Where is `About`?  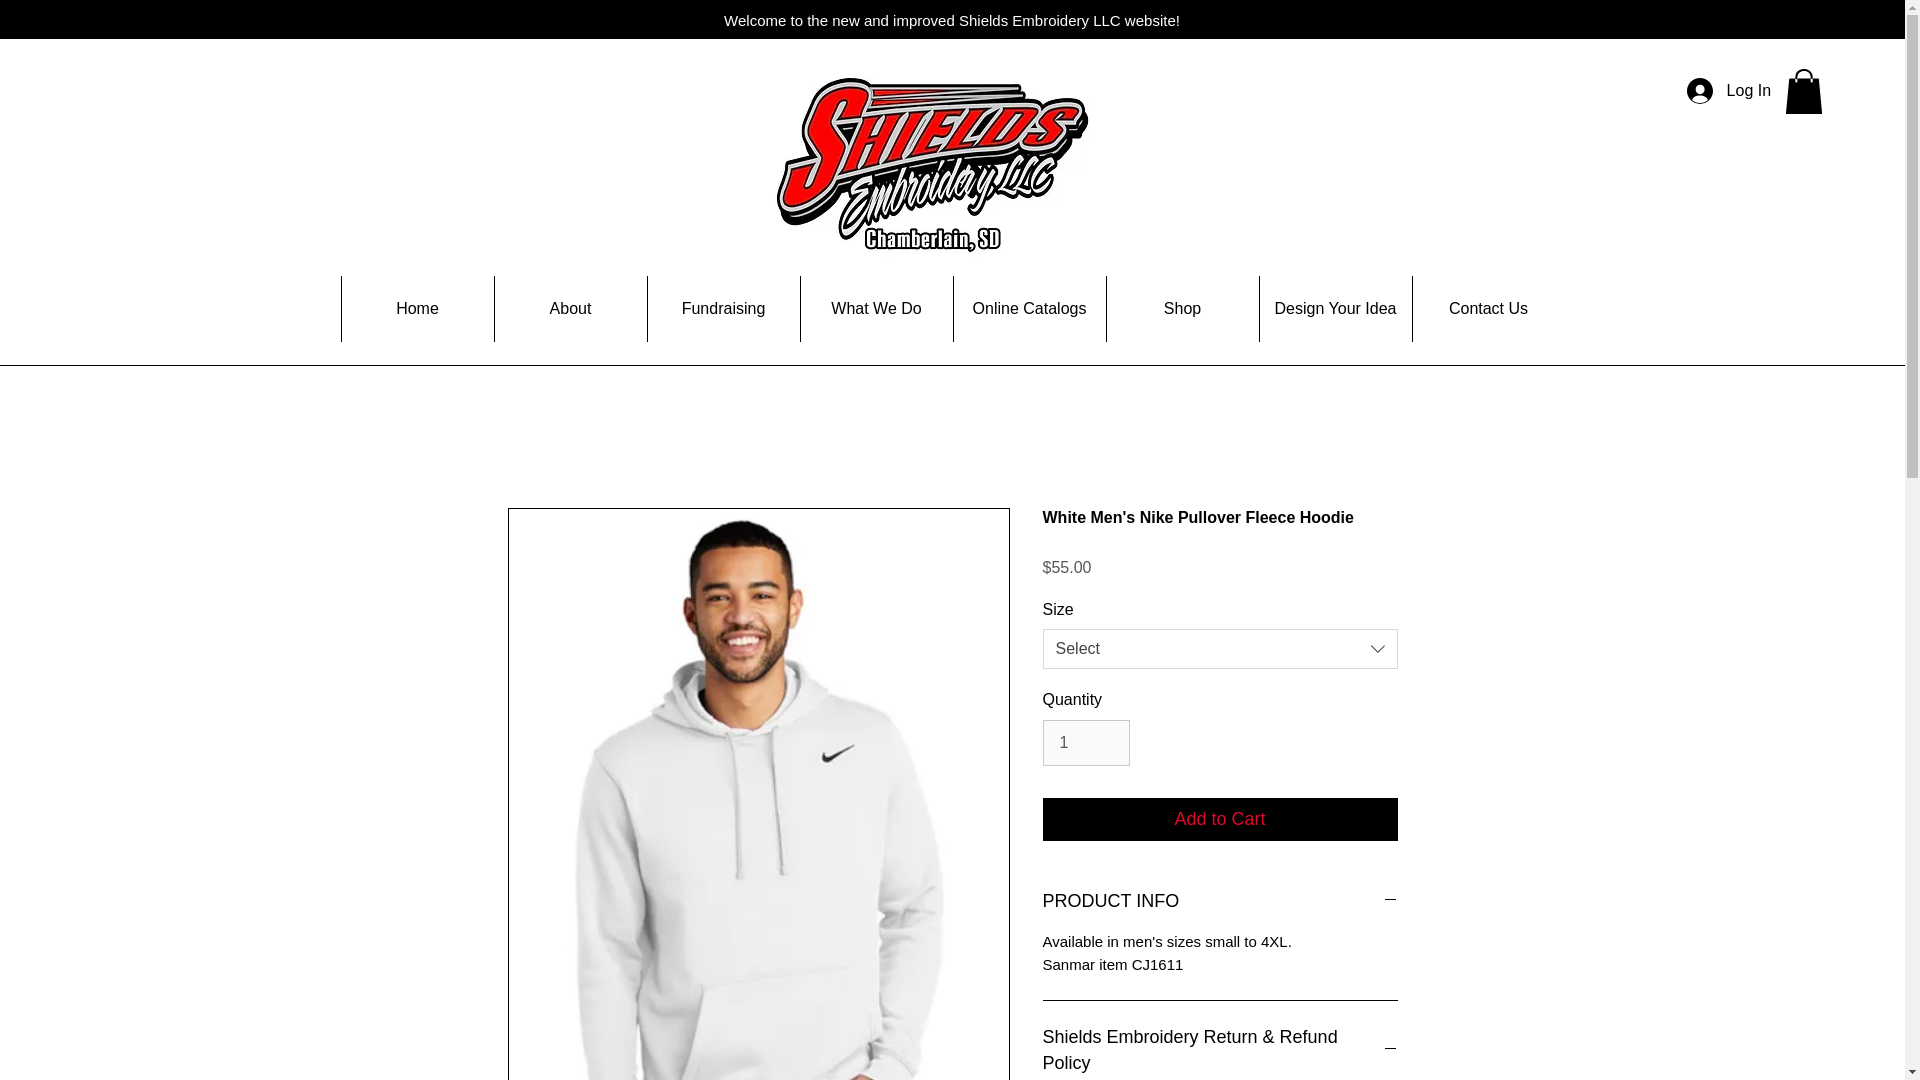
About is located at coordinates (570, 309).